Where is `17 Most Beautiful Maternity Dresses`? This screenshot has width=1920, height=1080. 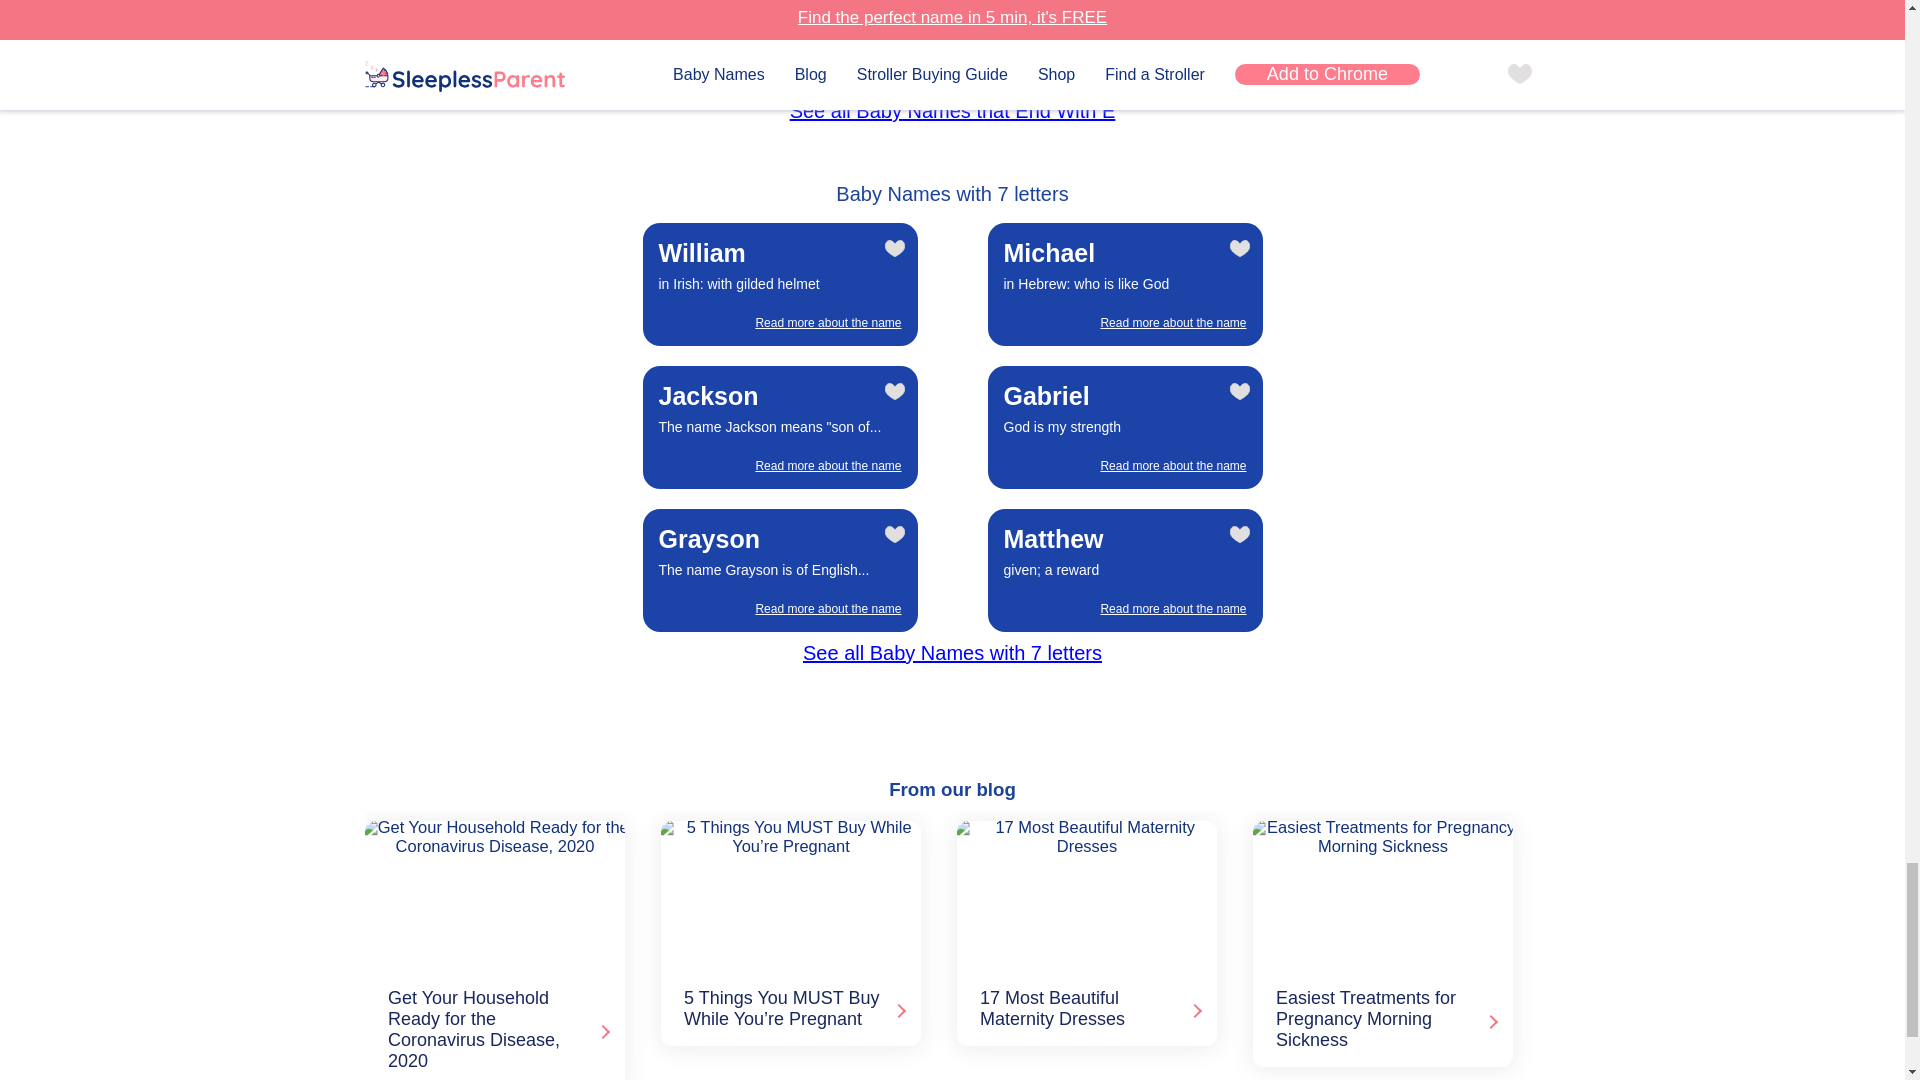 17 Most Beautiful Maternity Dresses is located at coordinates (1082, 893).